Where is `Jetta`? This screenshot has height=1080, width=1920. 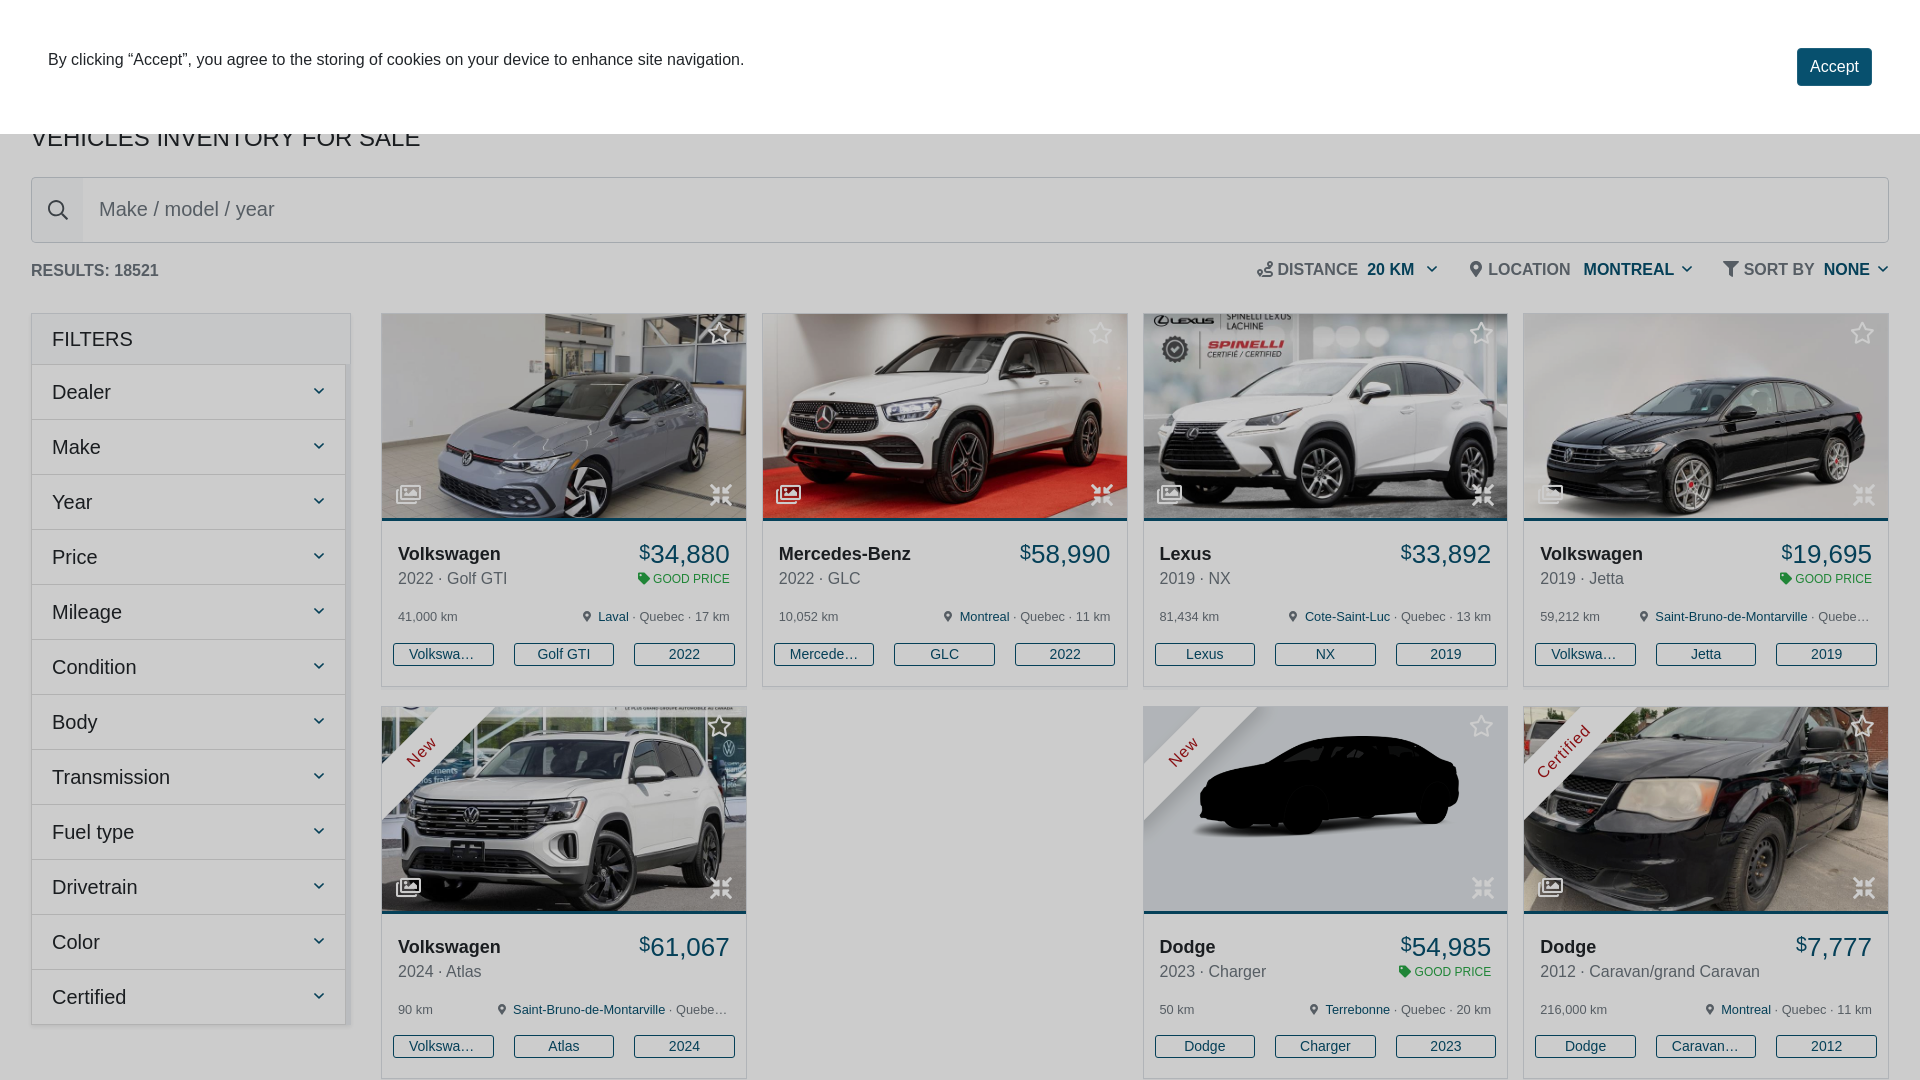 Jetta is located at coordinates (1706, 654).